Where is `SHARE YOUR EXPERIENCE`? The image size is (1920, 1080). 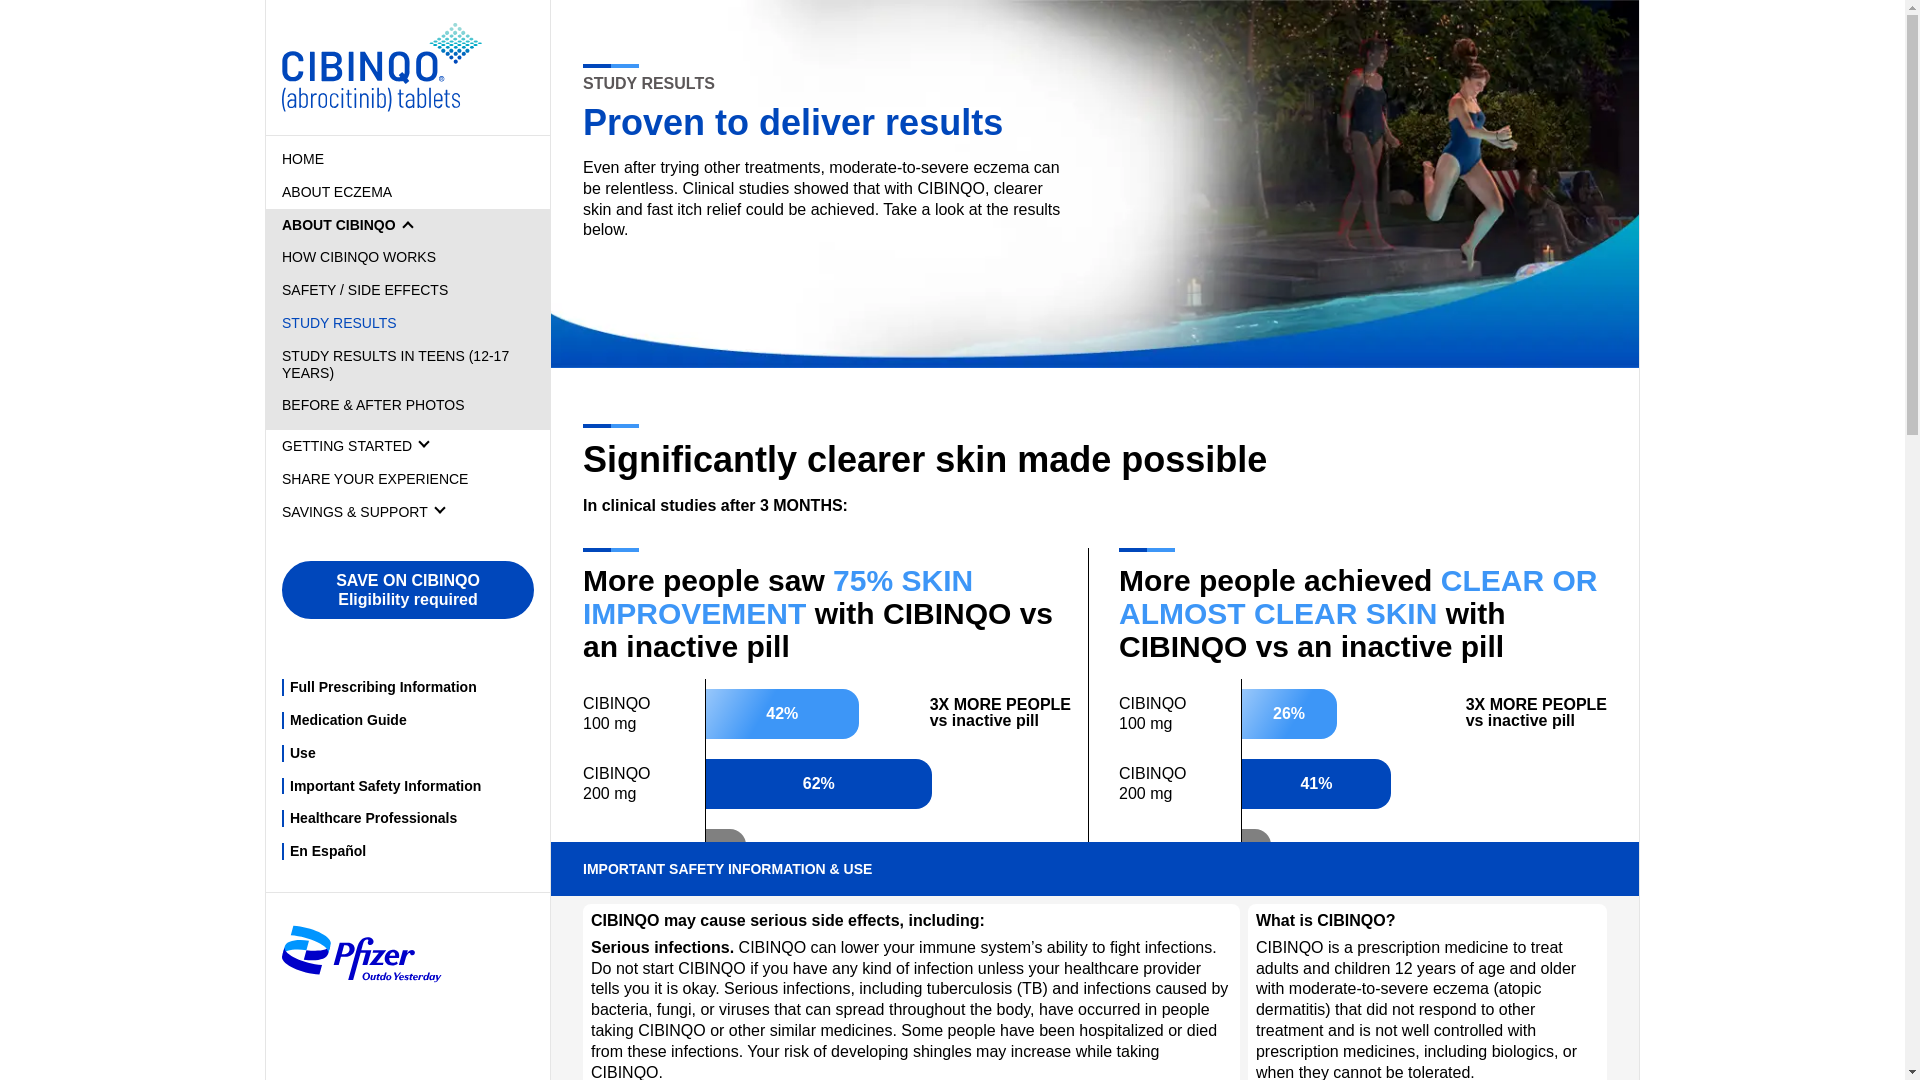
SHARE YOUR EXPERIENCE is located at coordinates (375, 478).